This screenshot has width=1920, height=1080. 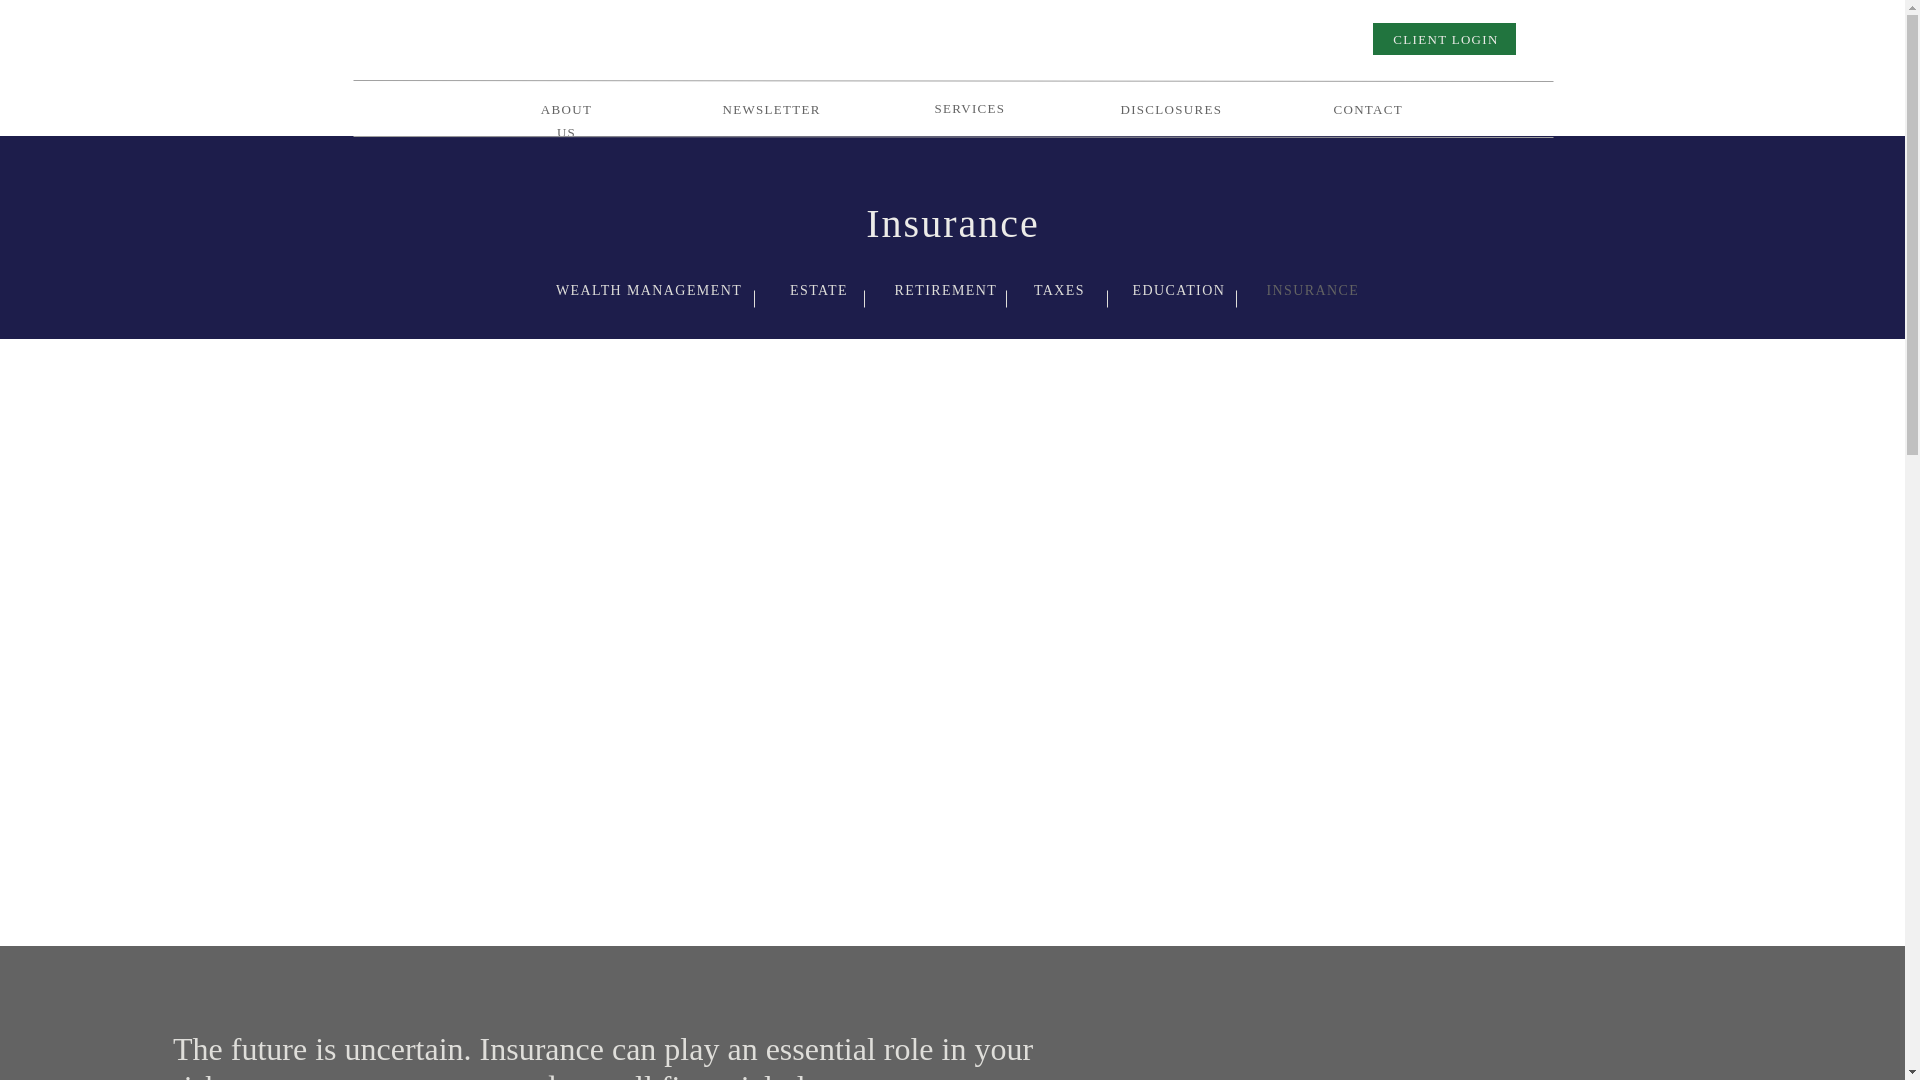 I want to click on ESTATE, so click(x=818, y=286).